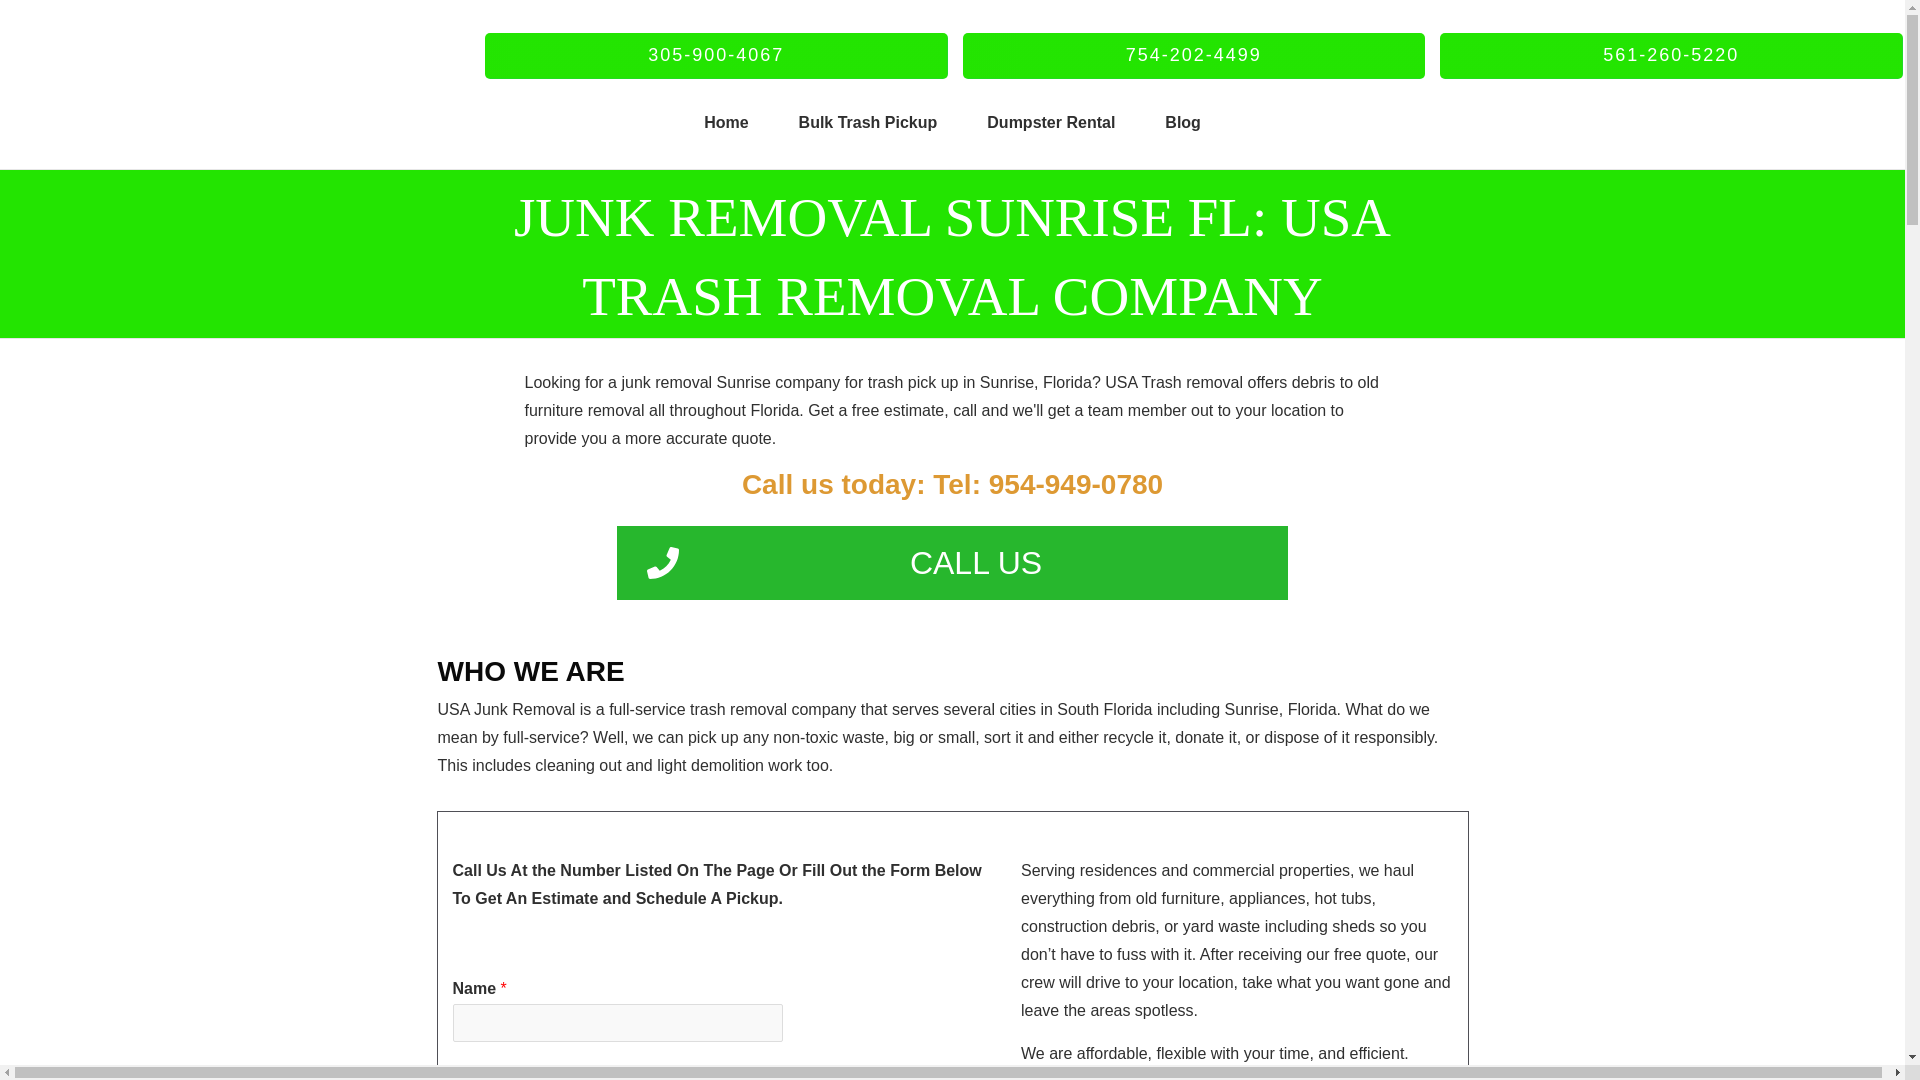 This screenshot has width=1920, height=1080. I want to click on Bulk Trash Pickup, so click(868, 122).